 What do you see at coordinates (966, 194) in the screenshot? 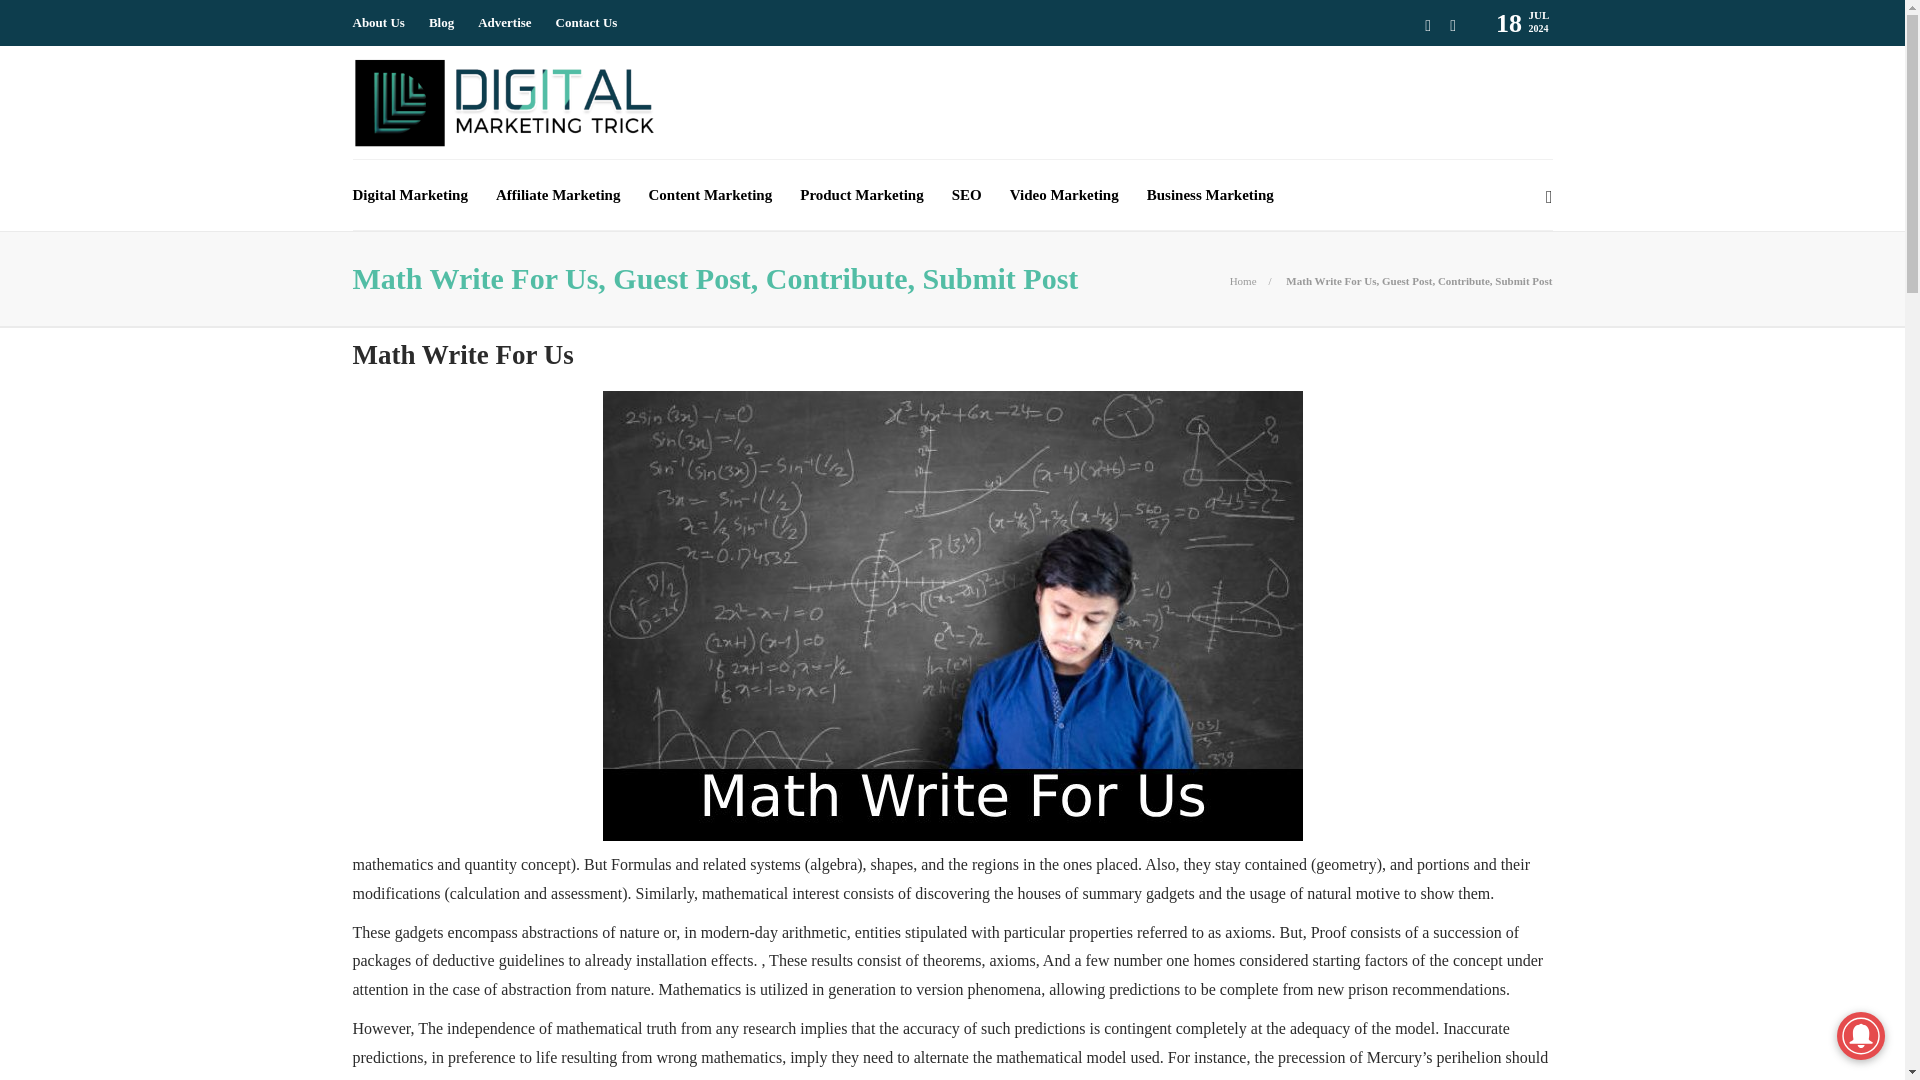
I see `SEO` at bounding box center [966, 194].